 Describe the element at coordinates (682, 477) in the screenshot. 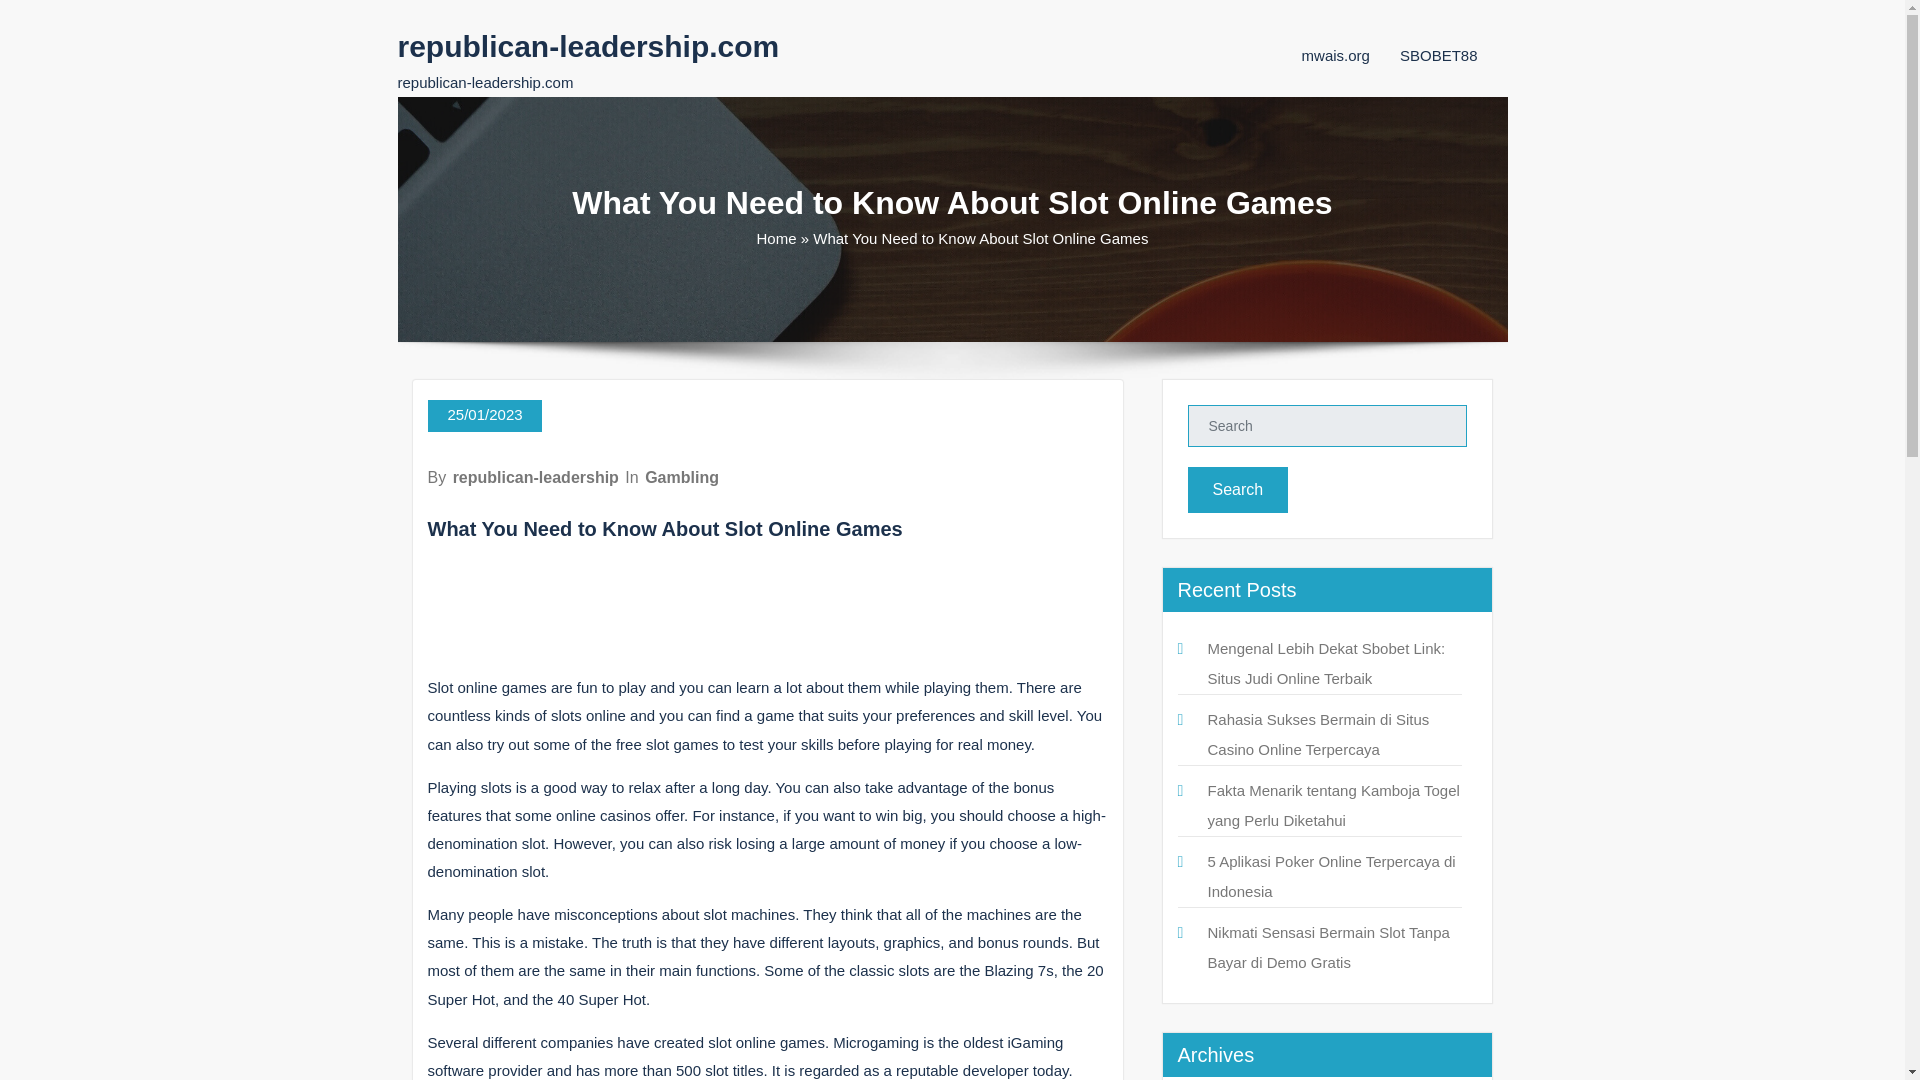

I see `Gambling` at that location.